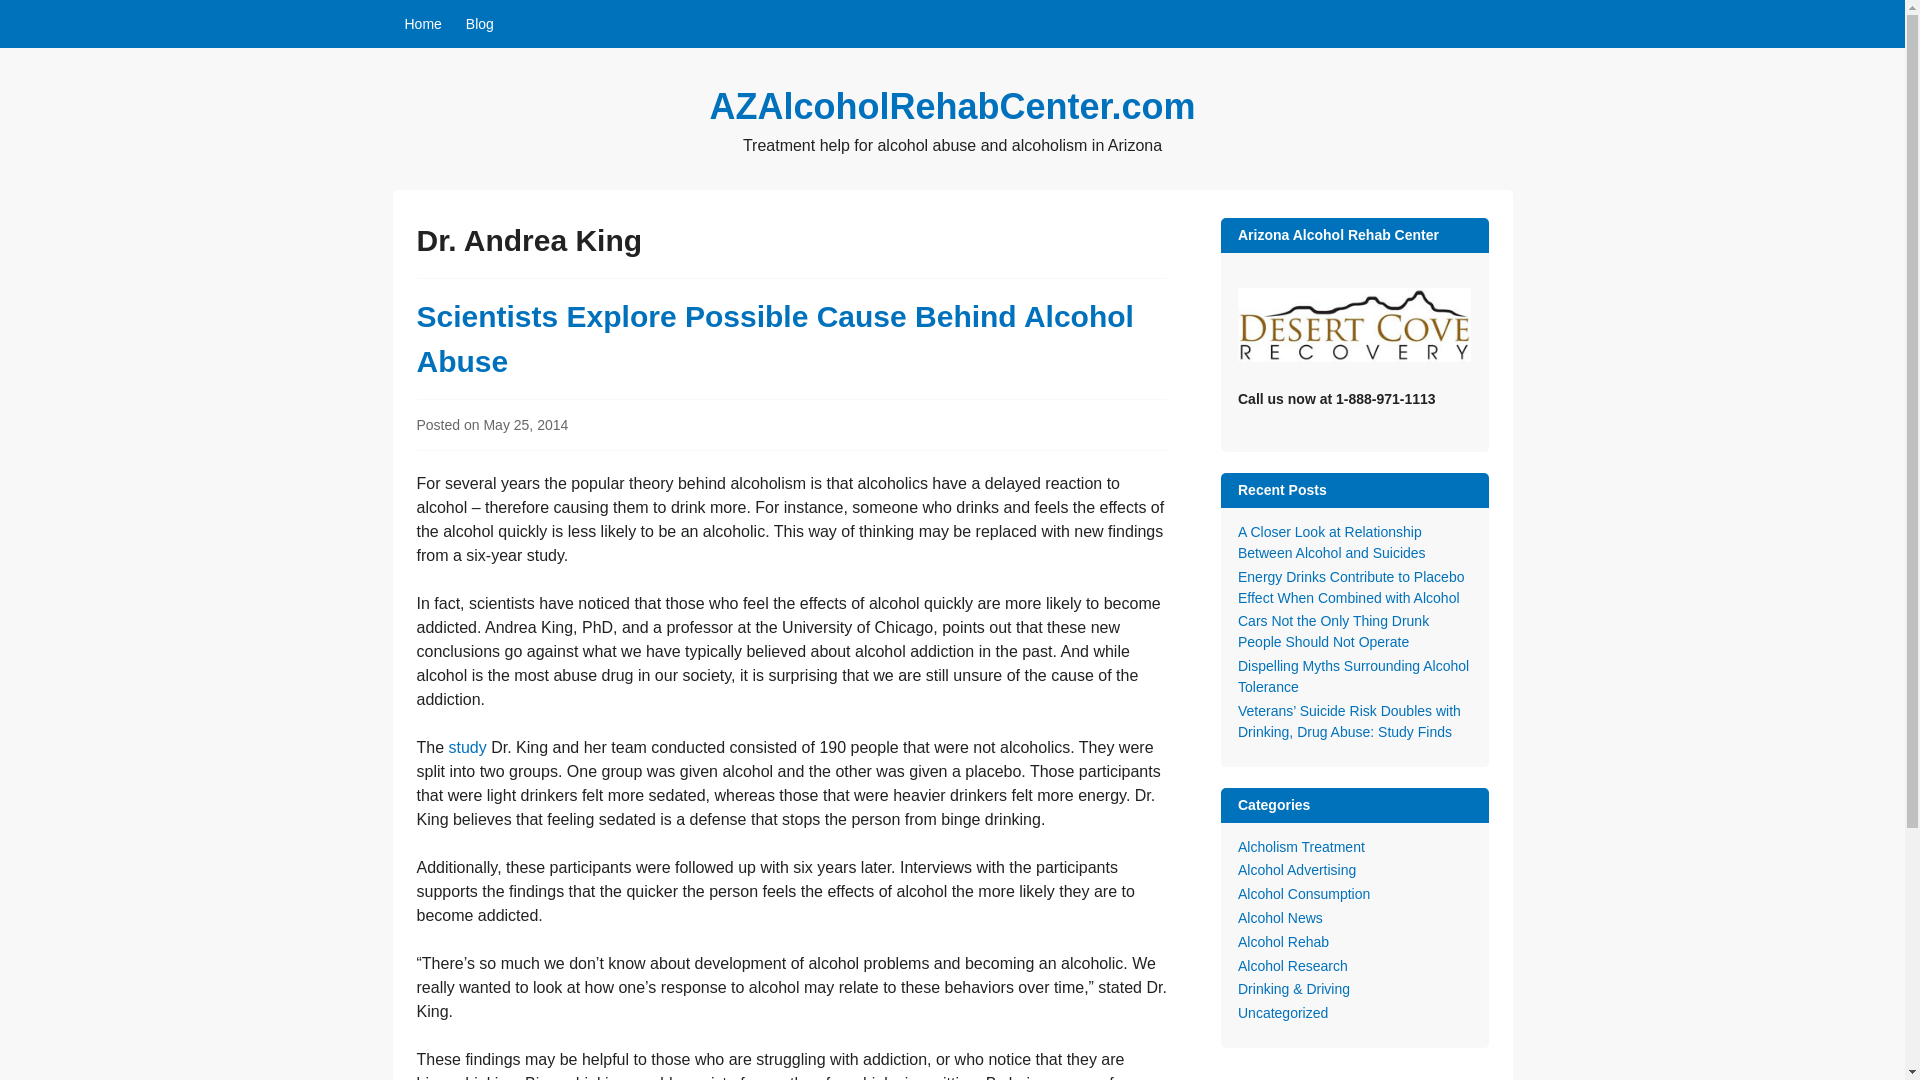 The height and width of the screenshot is (1080, 1920). I want to click on A Closer Look at Relationship Between Alcohol and Suicides, so click(1332, 542).